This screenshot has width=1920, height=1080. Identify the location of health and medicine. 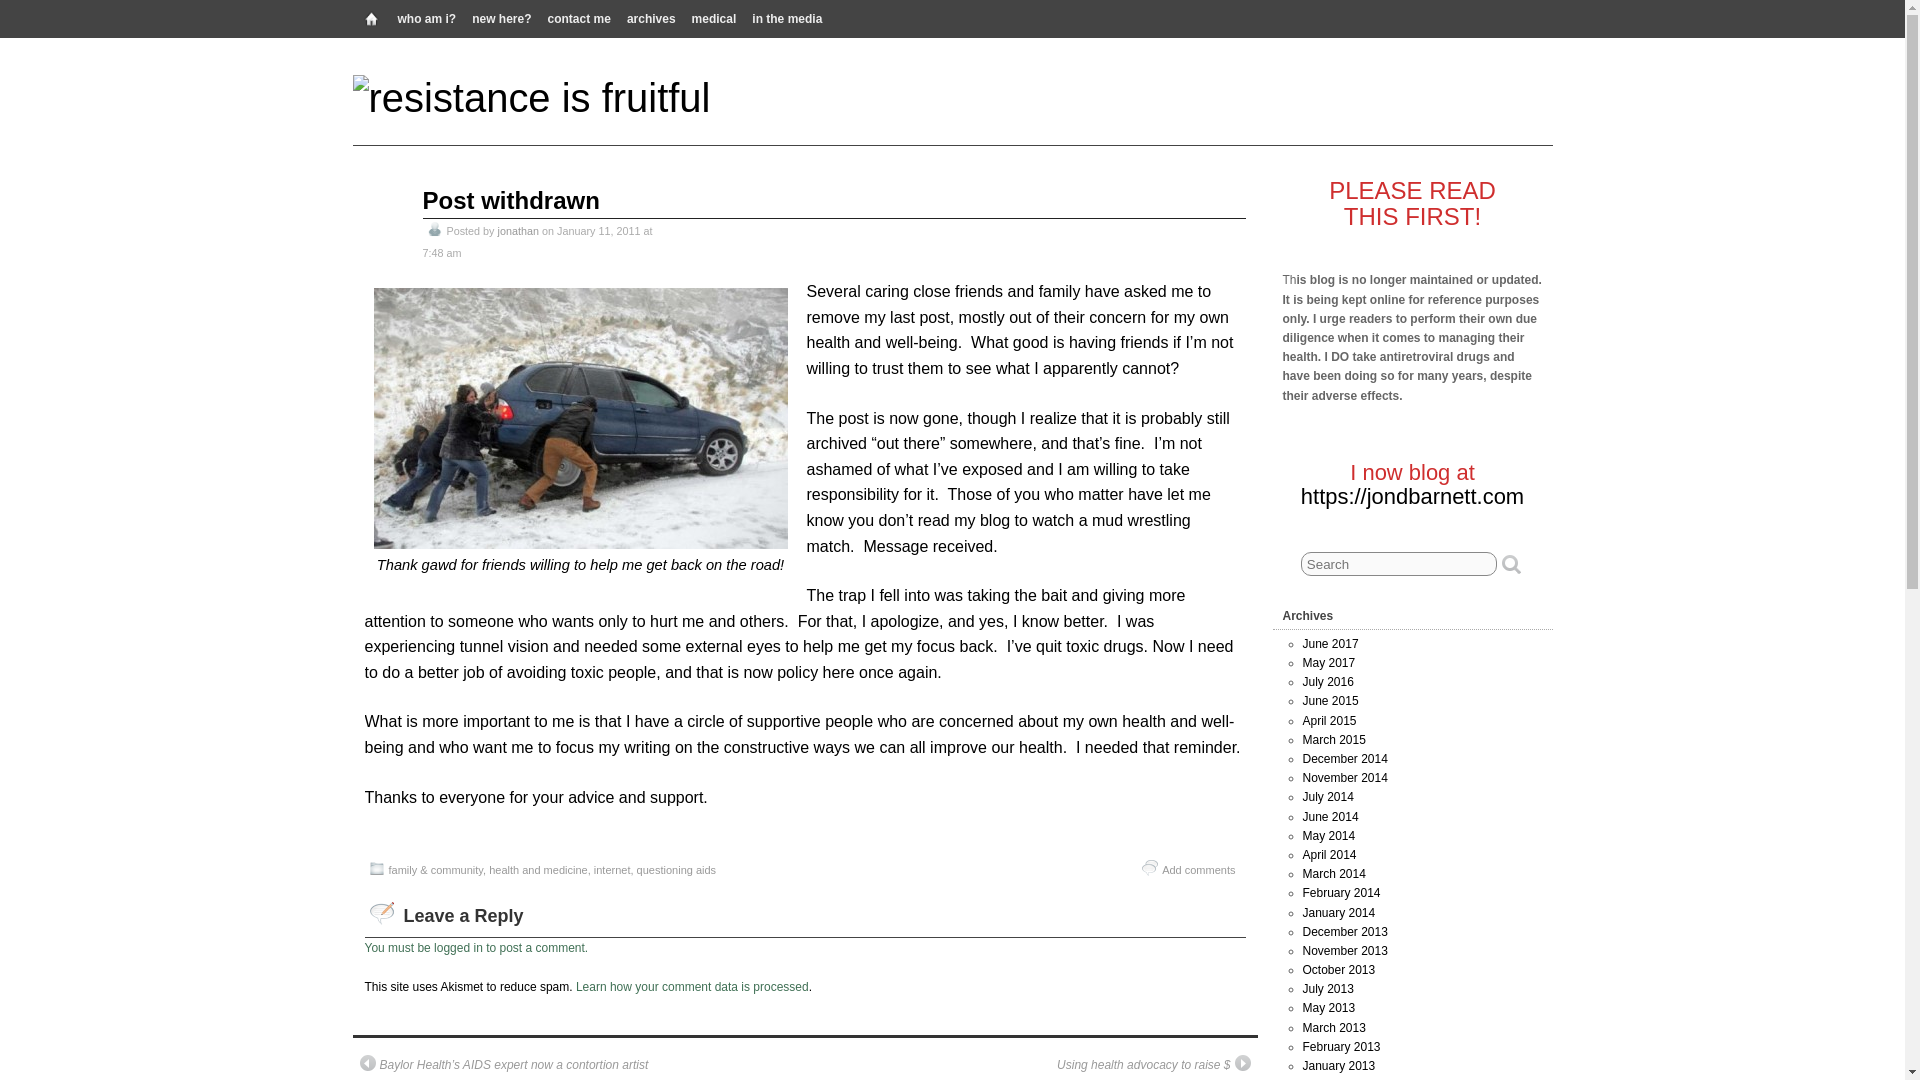
(538, 870).